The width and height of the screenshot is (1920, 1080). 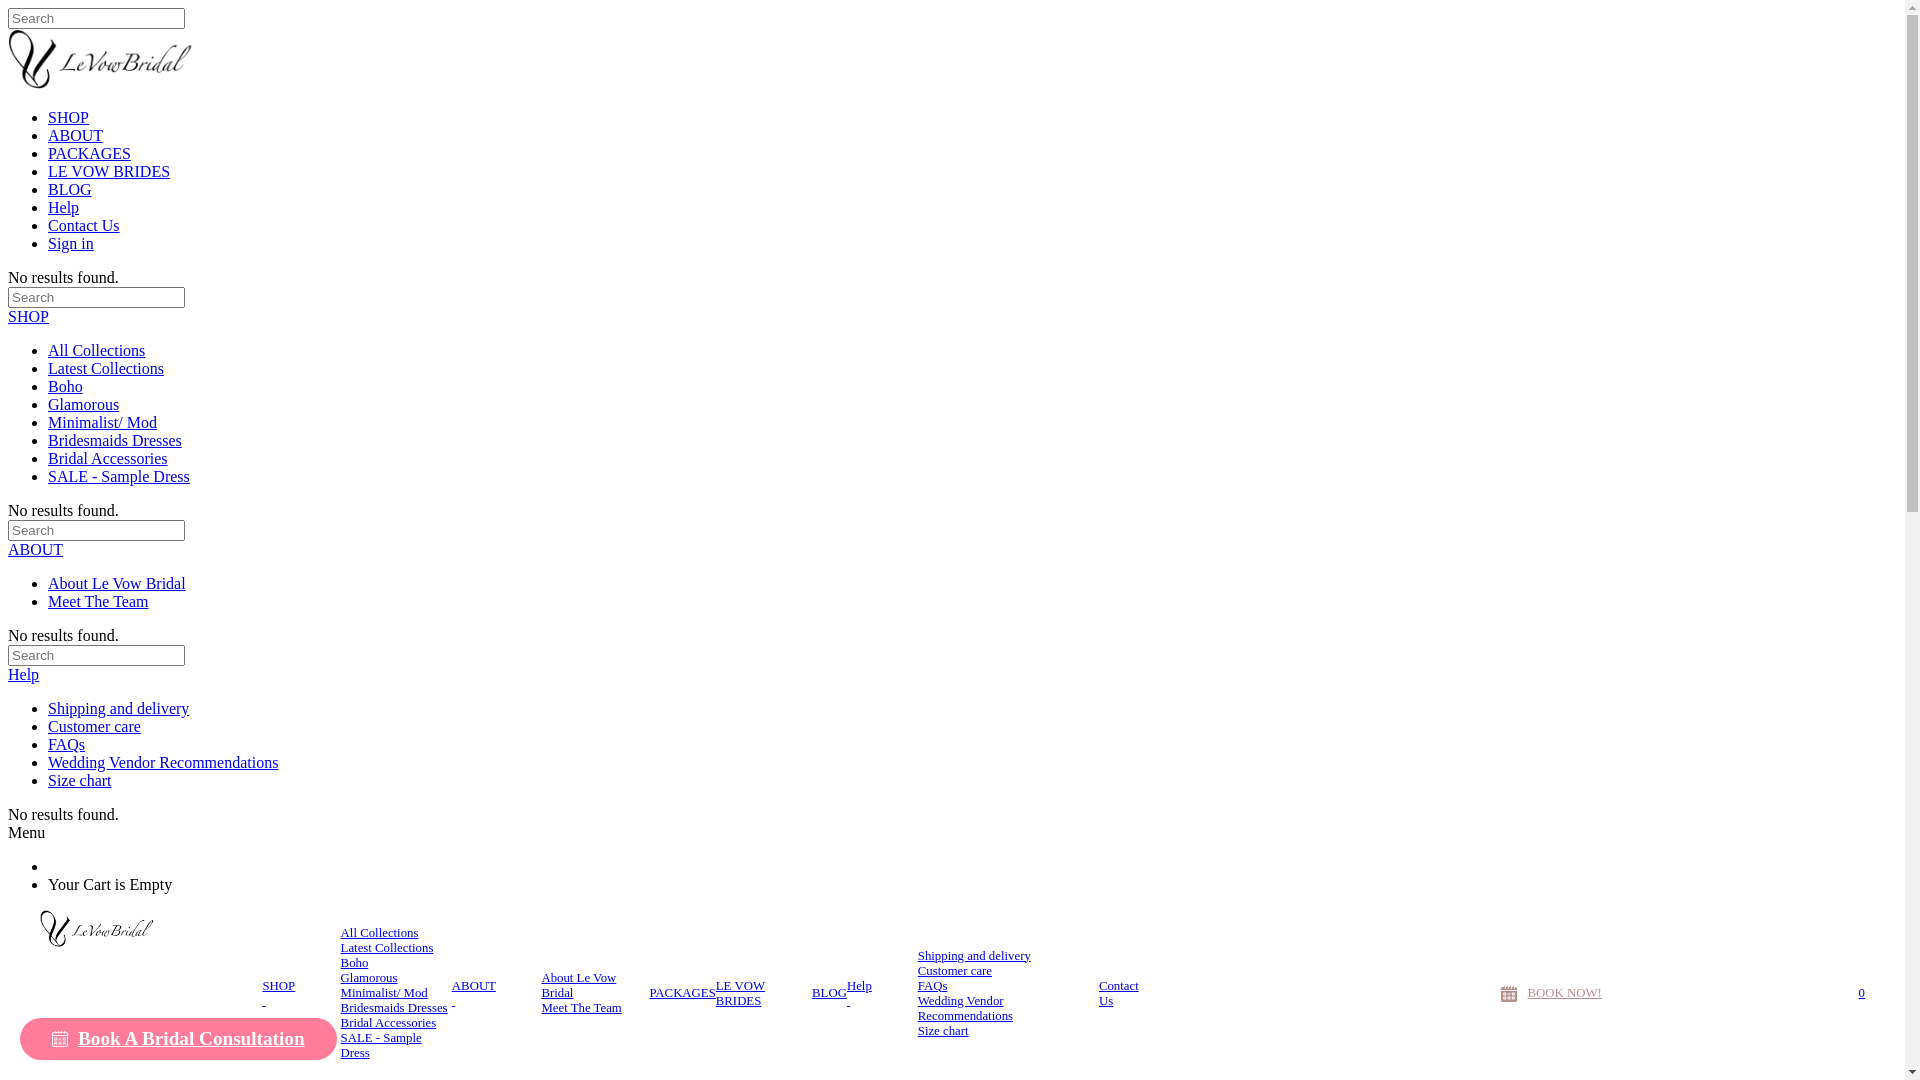 I want to click on PACKAGES, so click(x=682, y=994).